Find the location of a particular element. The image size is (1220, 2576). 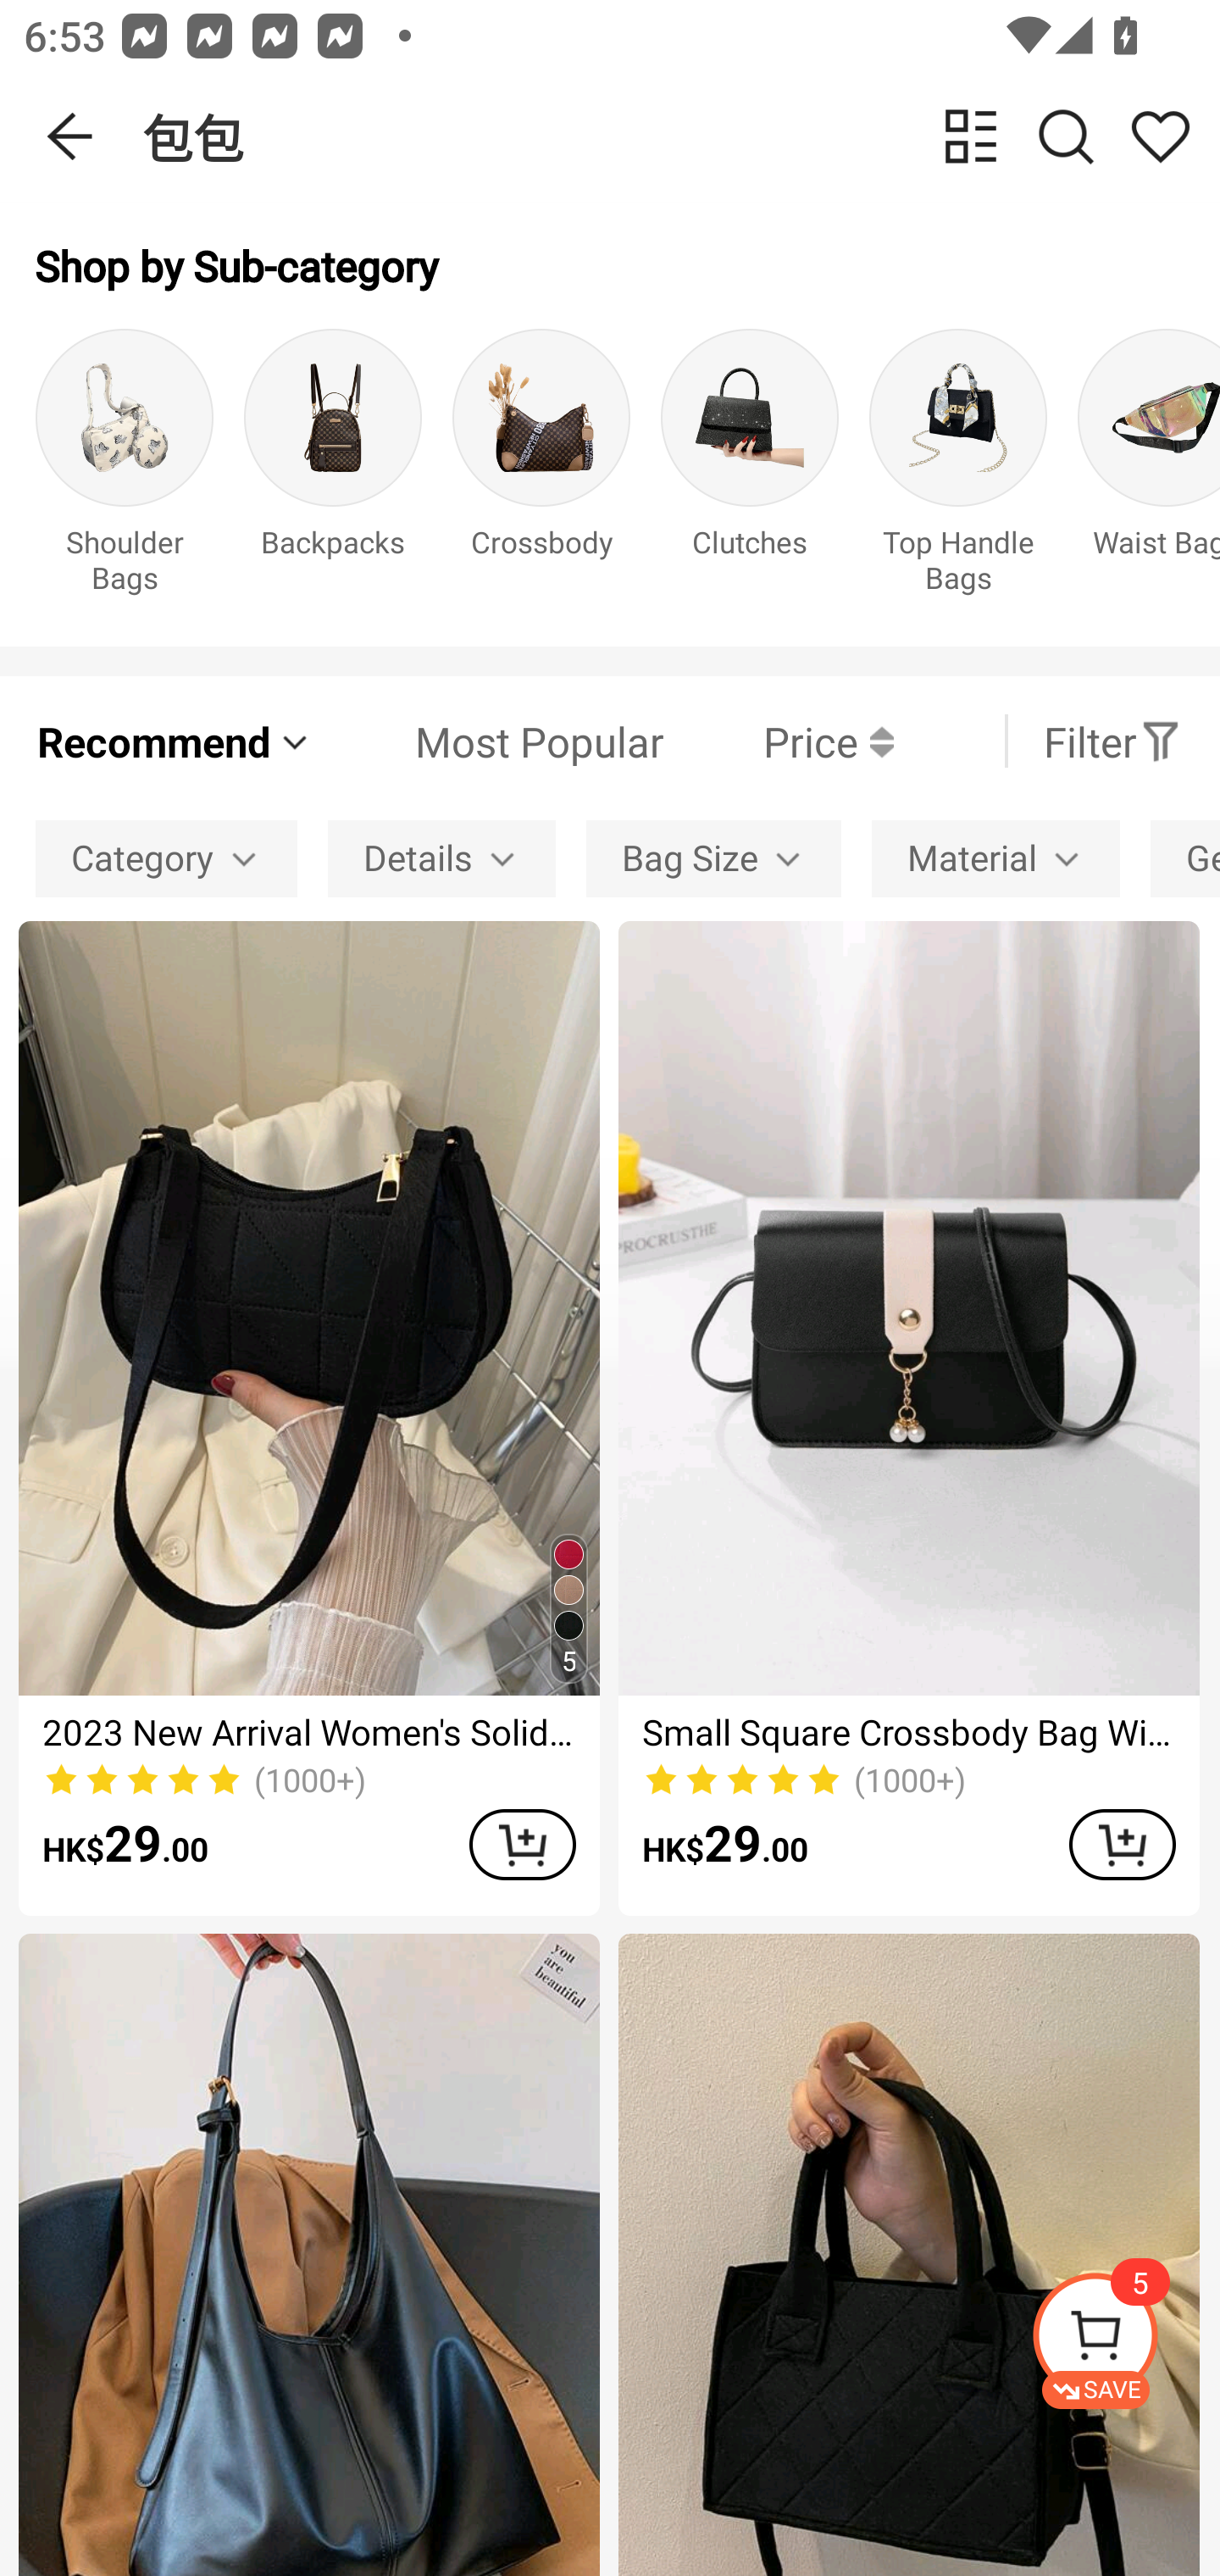

Shoulder Bags is located at coordinates (124, 469).